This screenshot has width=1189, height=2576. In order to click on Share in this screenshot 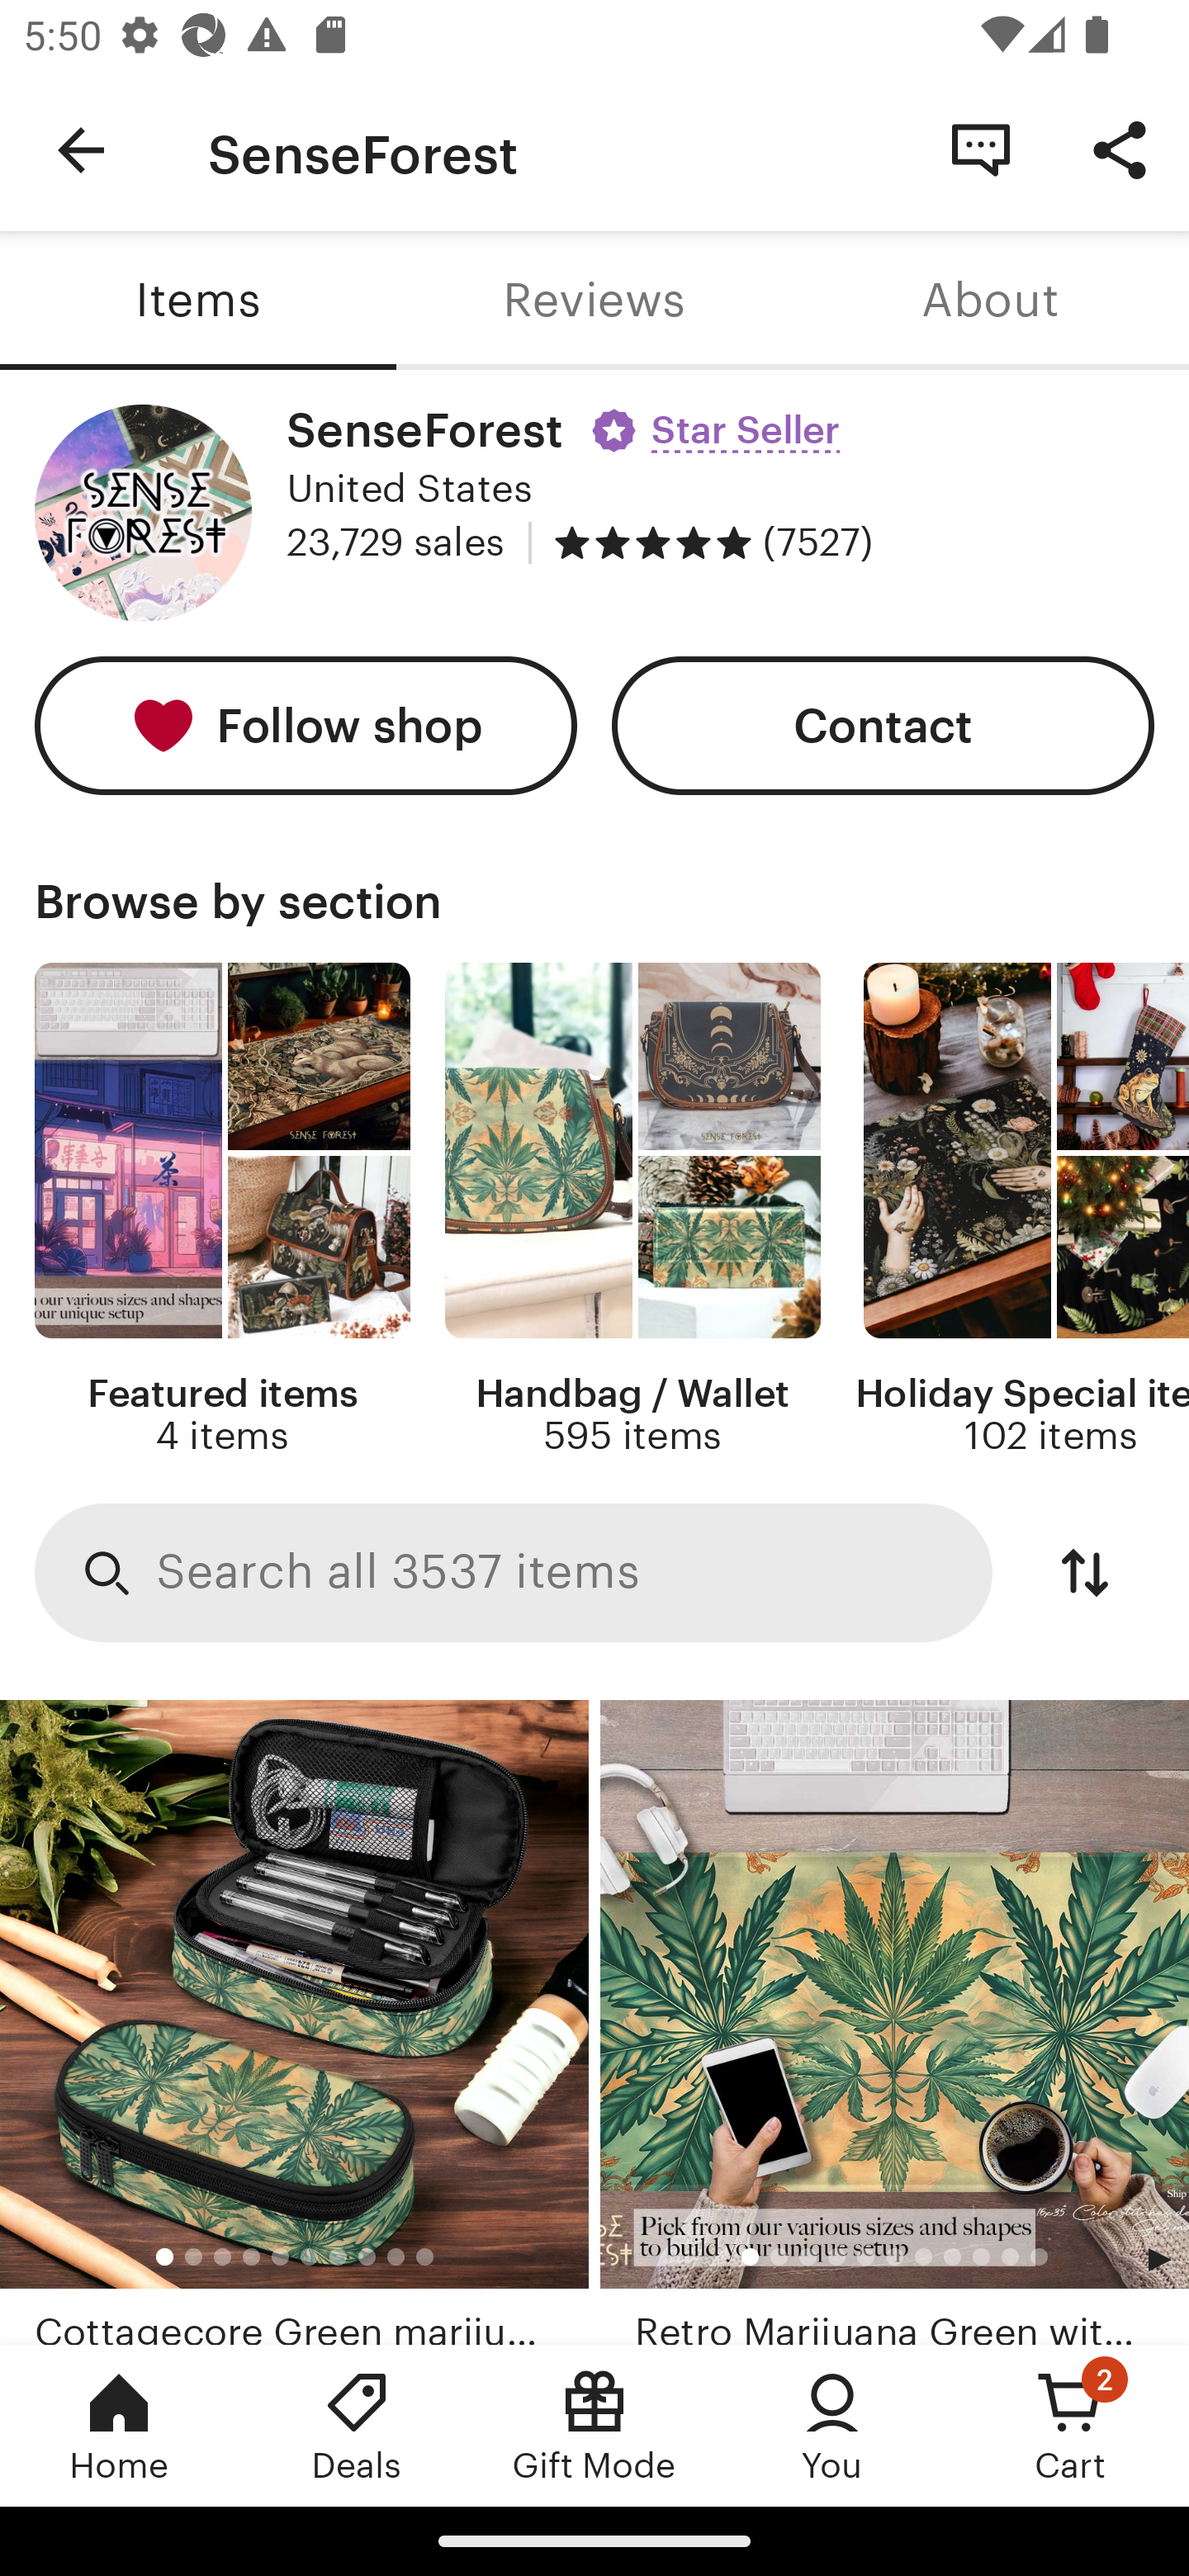, I will do `click(1120, 149)`.